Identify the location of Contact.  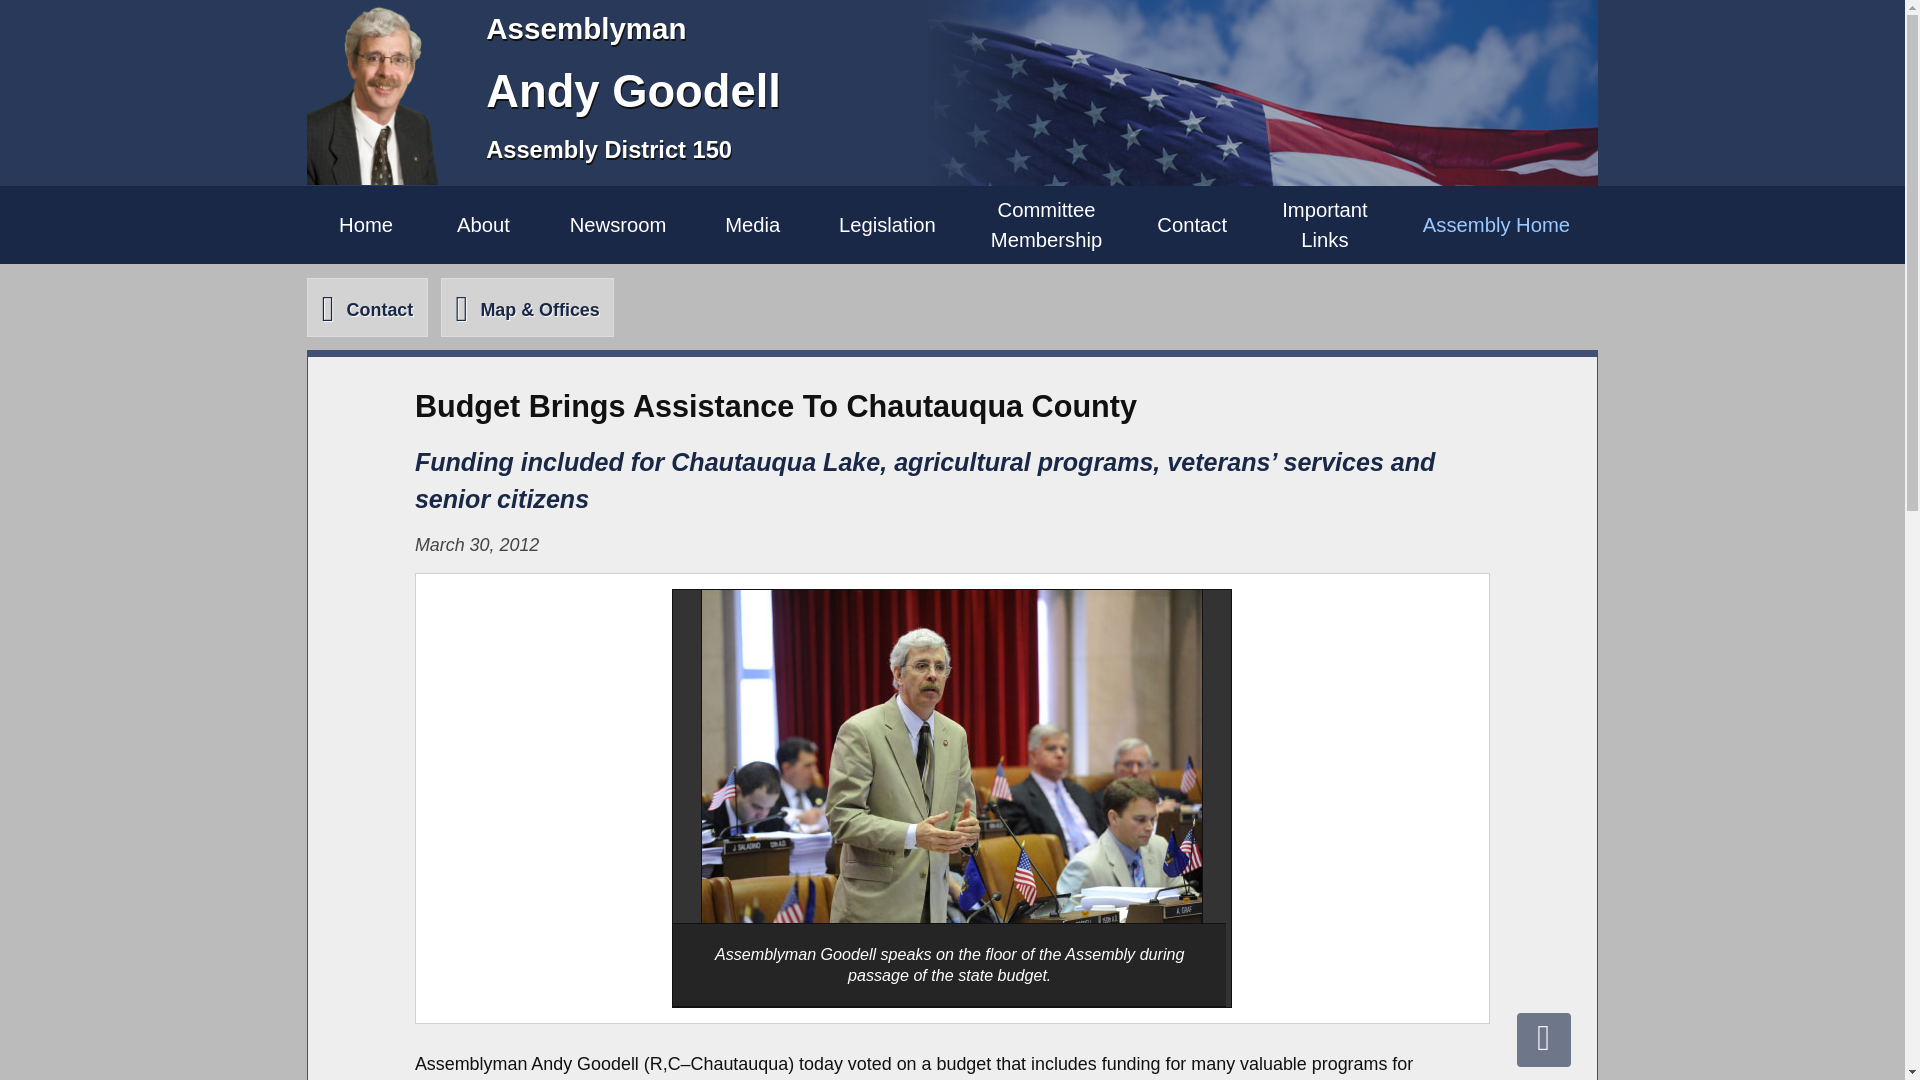
(1192, 224).